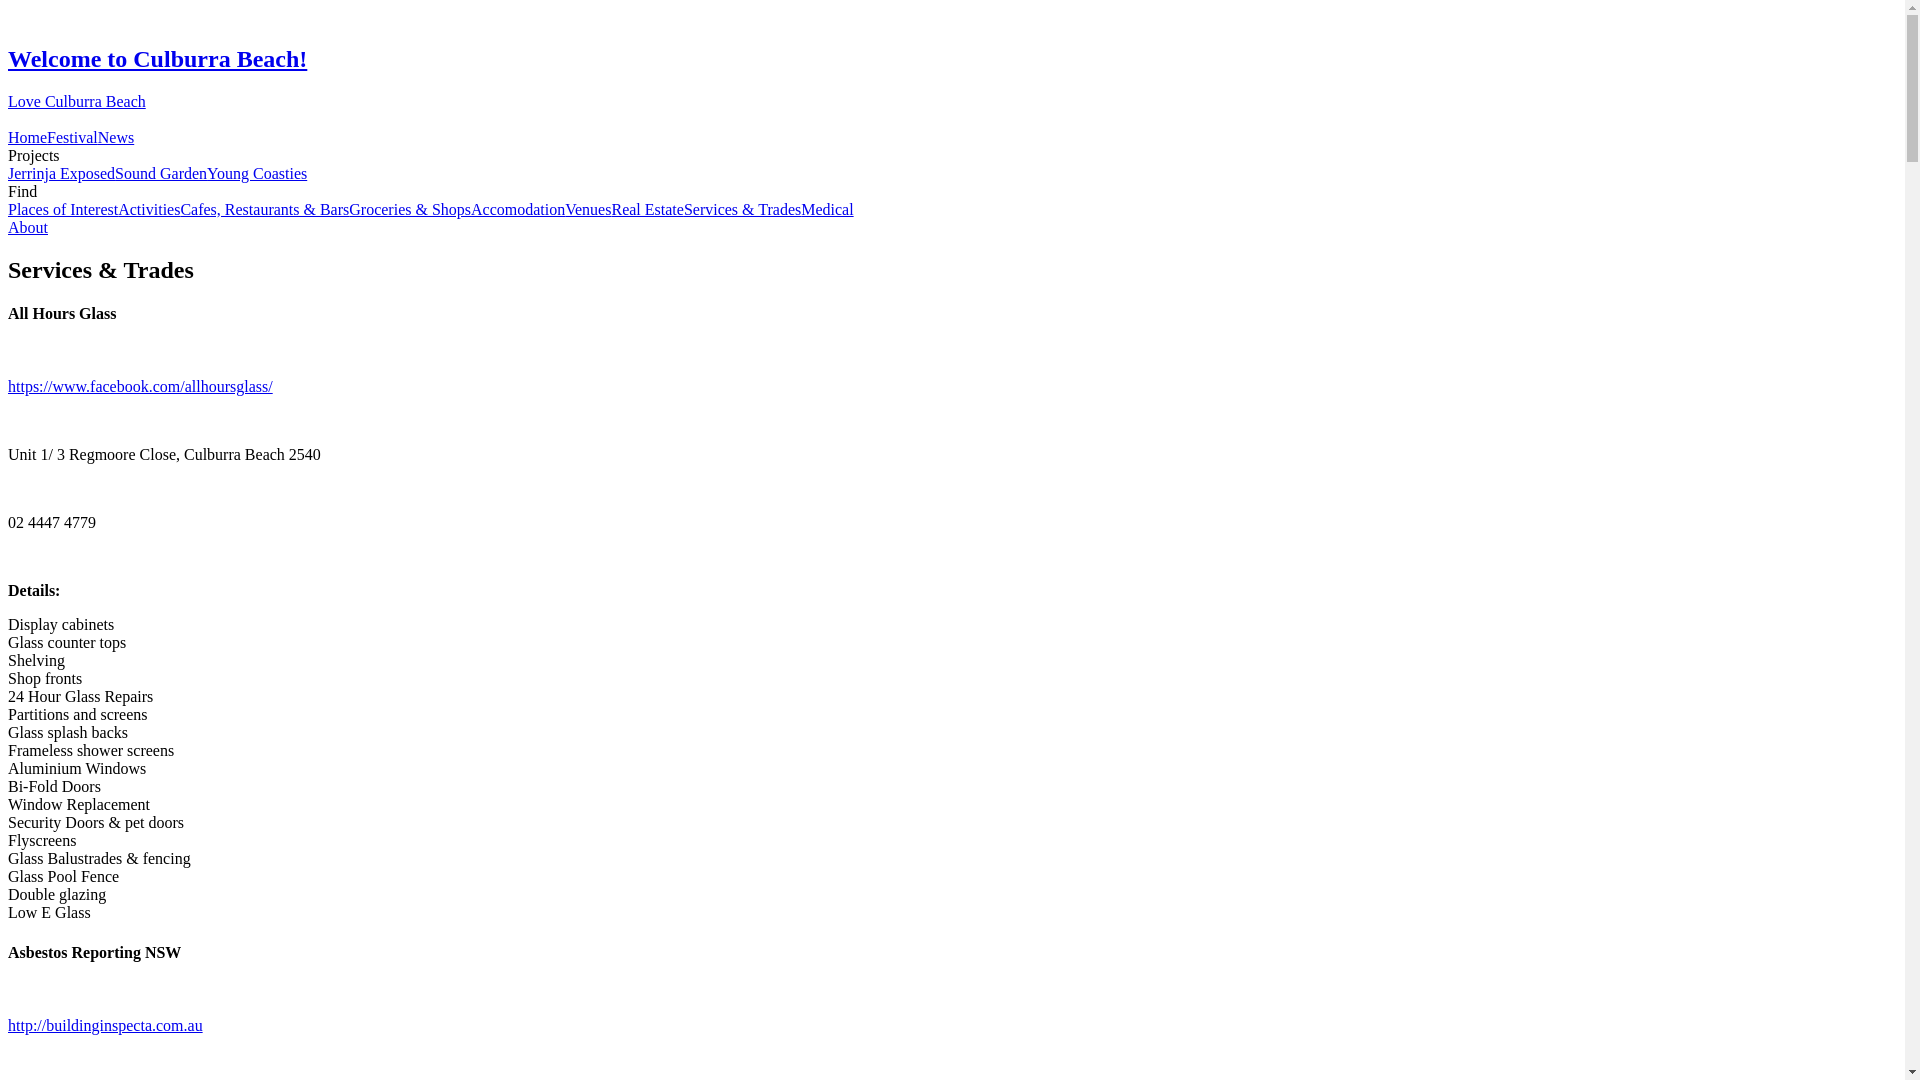 The image size is (1920, 1080). What do you see at coordinates (149, 210) in the screenshot?
I see `Activities` at bounding box center [149, 210].